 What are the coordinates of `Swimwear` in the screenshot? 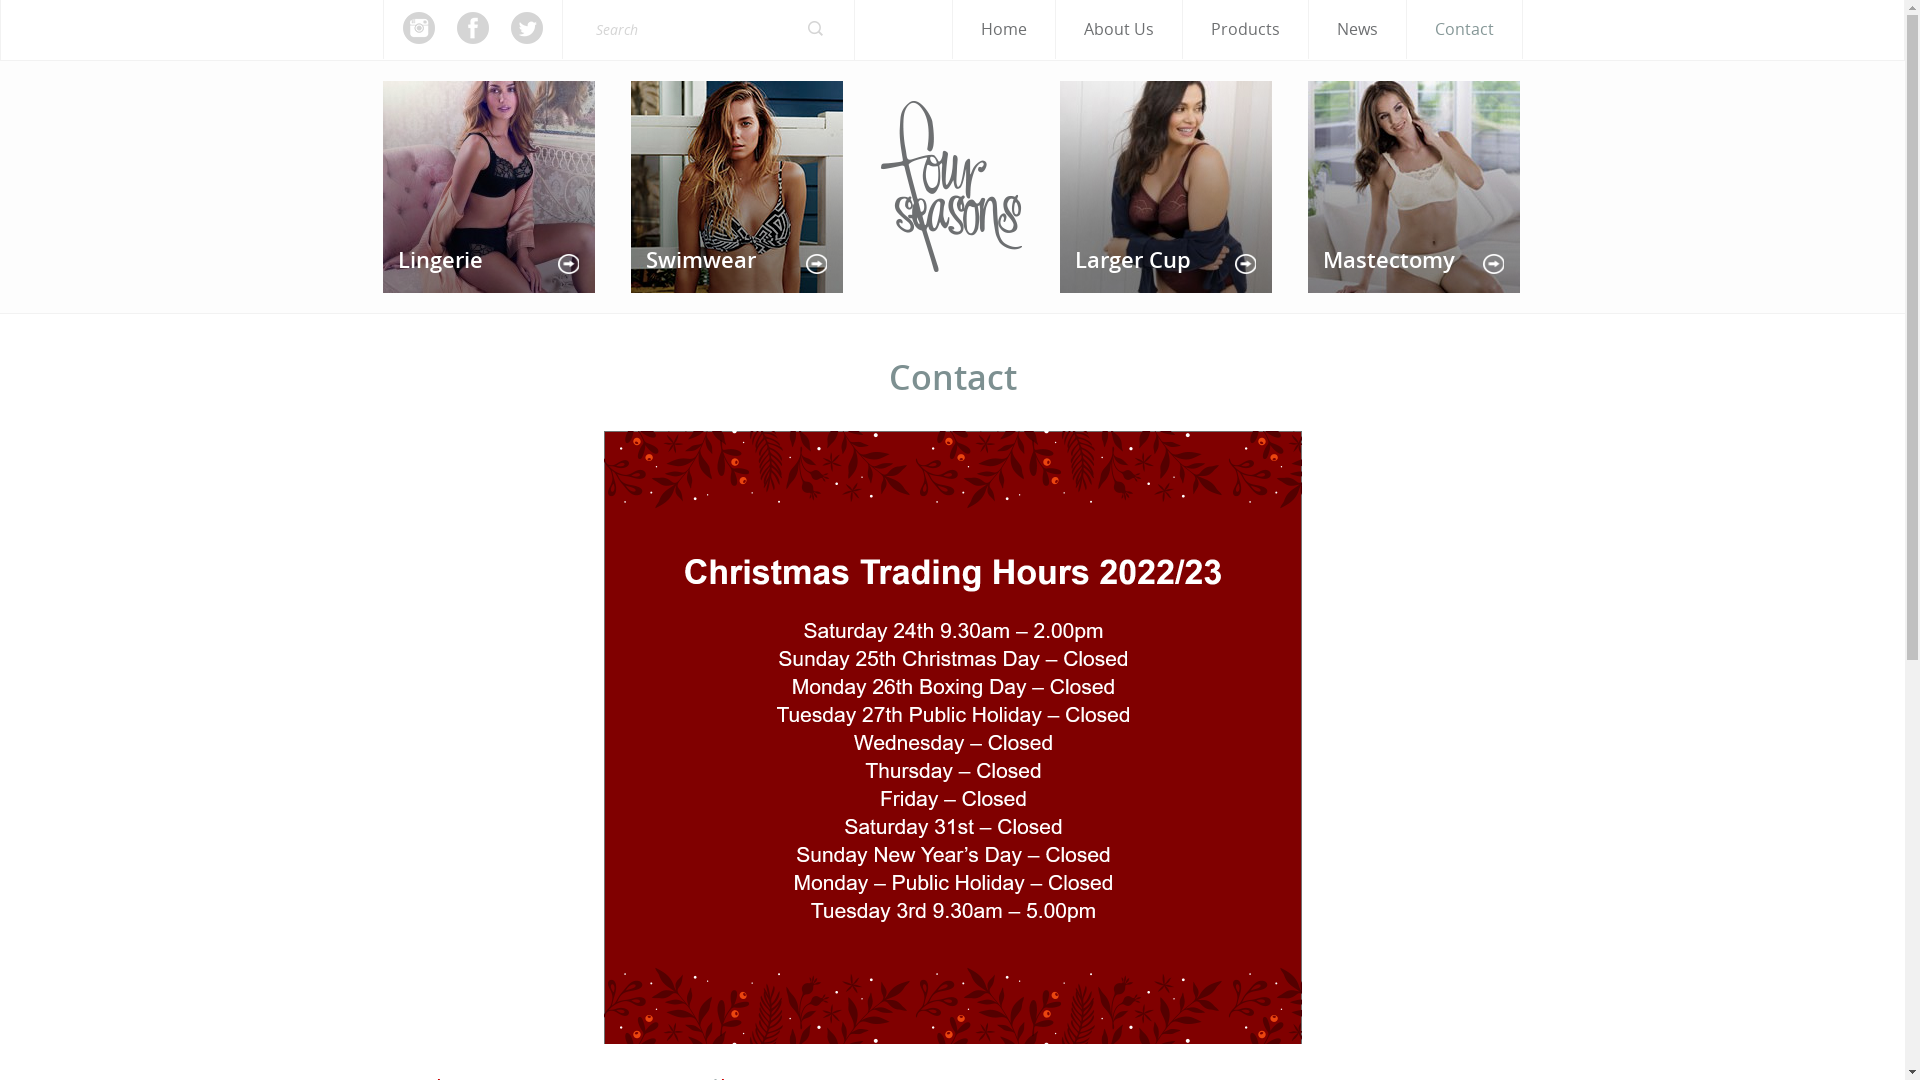 It's located at (736, 187).